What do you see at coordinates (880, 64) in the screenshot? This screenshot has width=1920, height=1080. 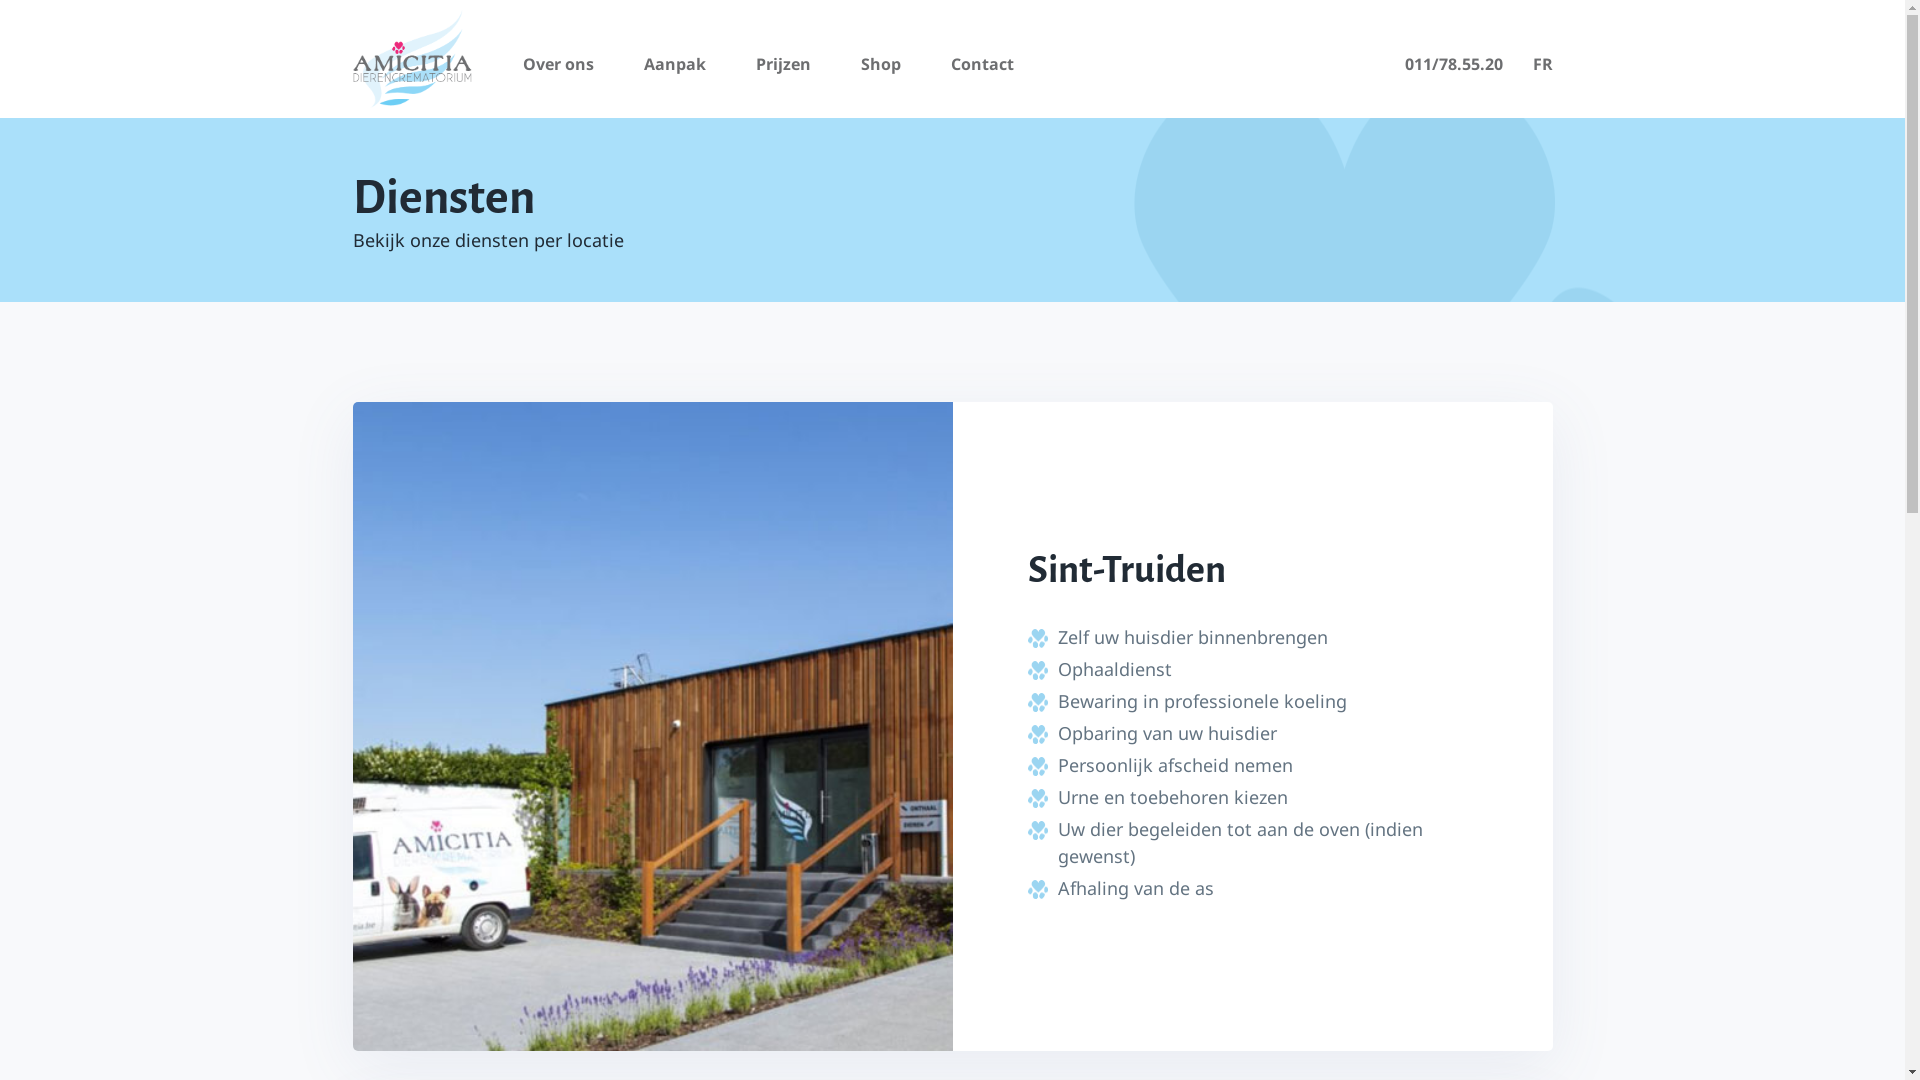 I see `Shop` at bounding box center [880, 64].